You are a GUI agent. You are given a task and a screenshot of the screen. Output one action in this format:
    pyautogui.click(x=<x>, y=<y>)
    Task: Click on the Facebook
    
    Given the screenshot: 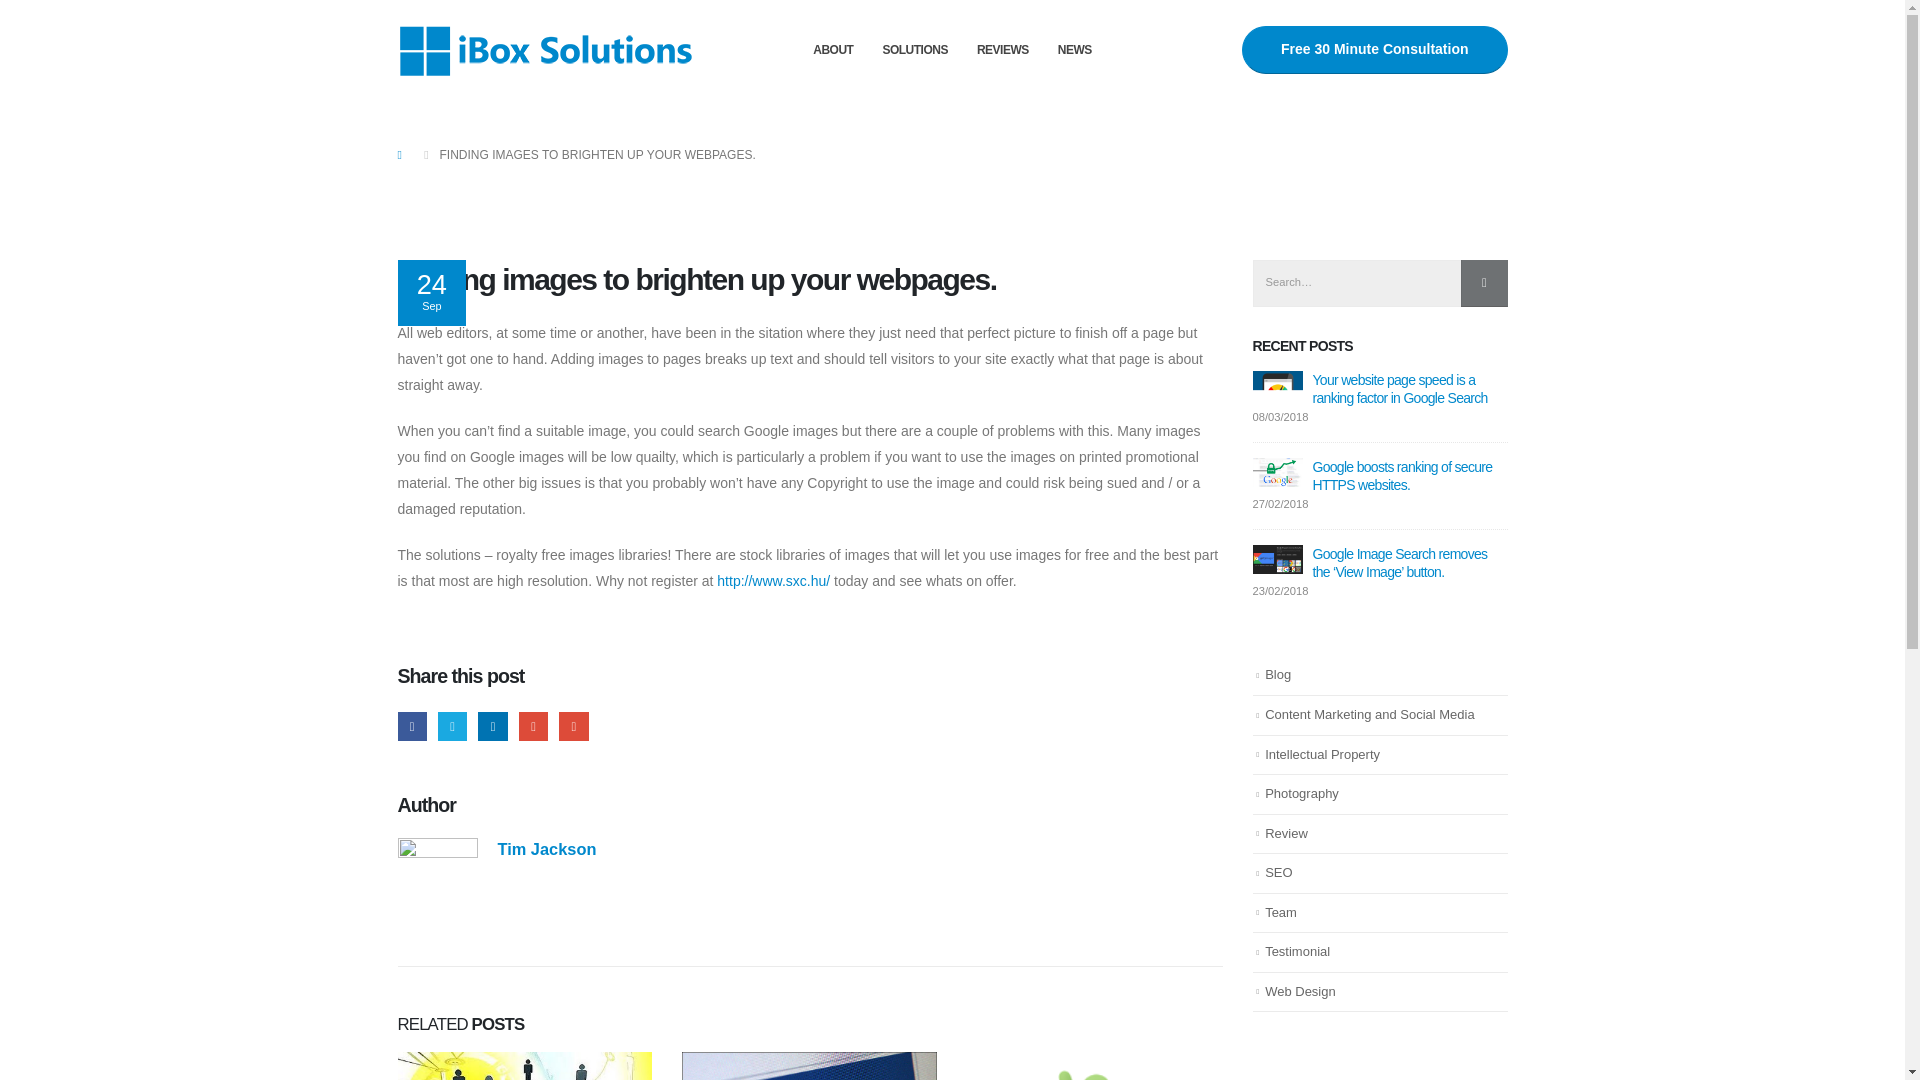 What is the action you would take?
    pyautogui.click(x=412, y=726)
    